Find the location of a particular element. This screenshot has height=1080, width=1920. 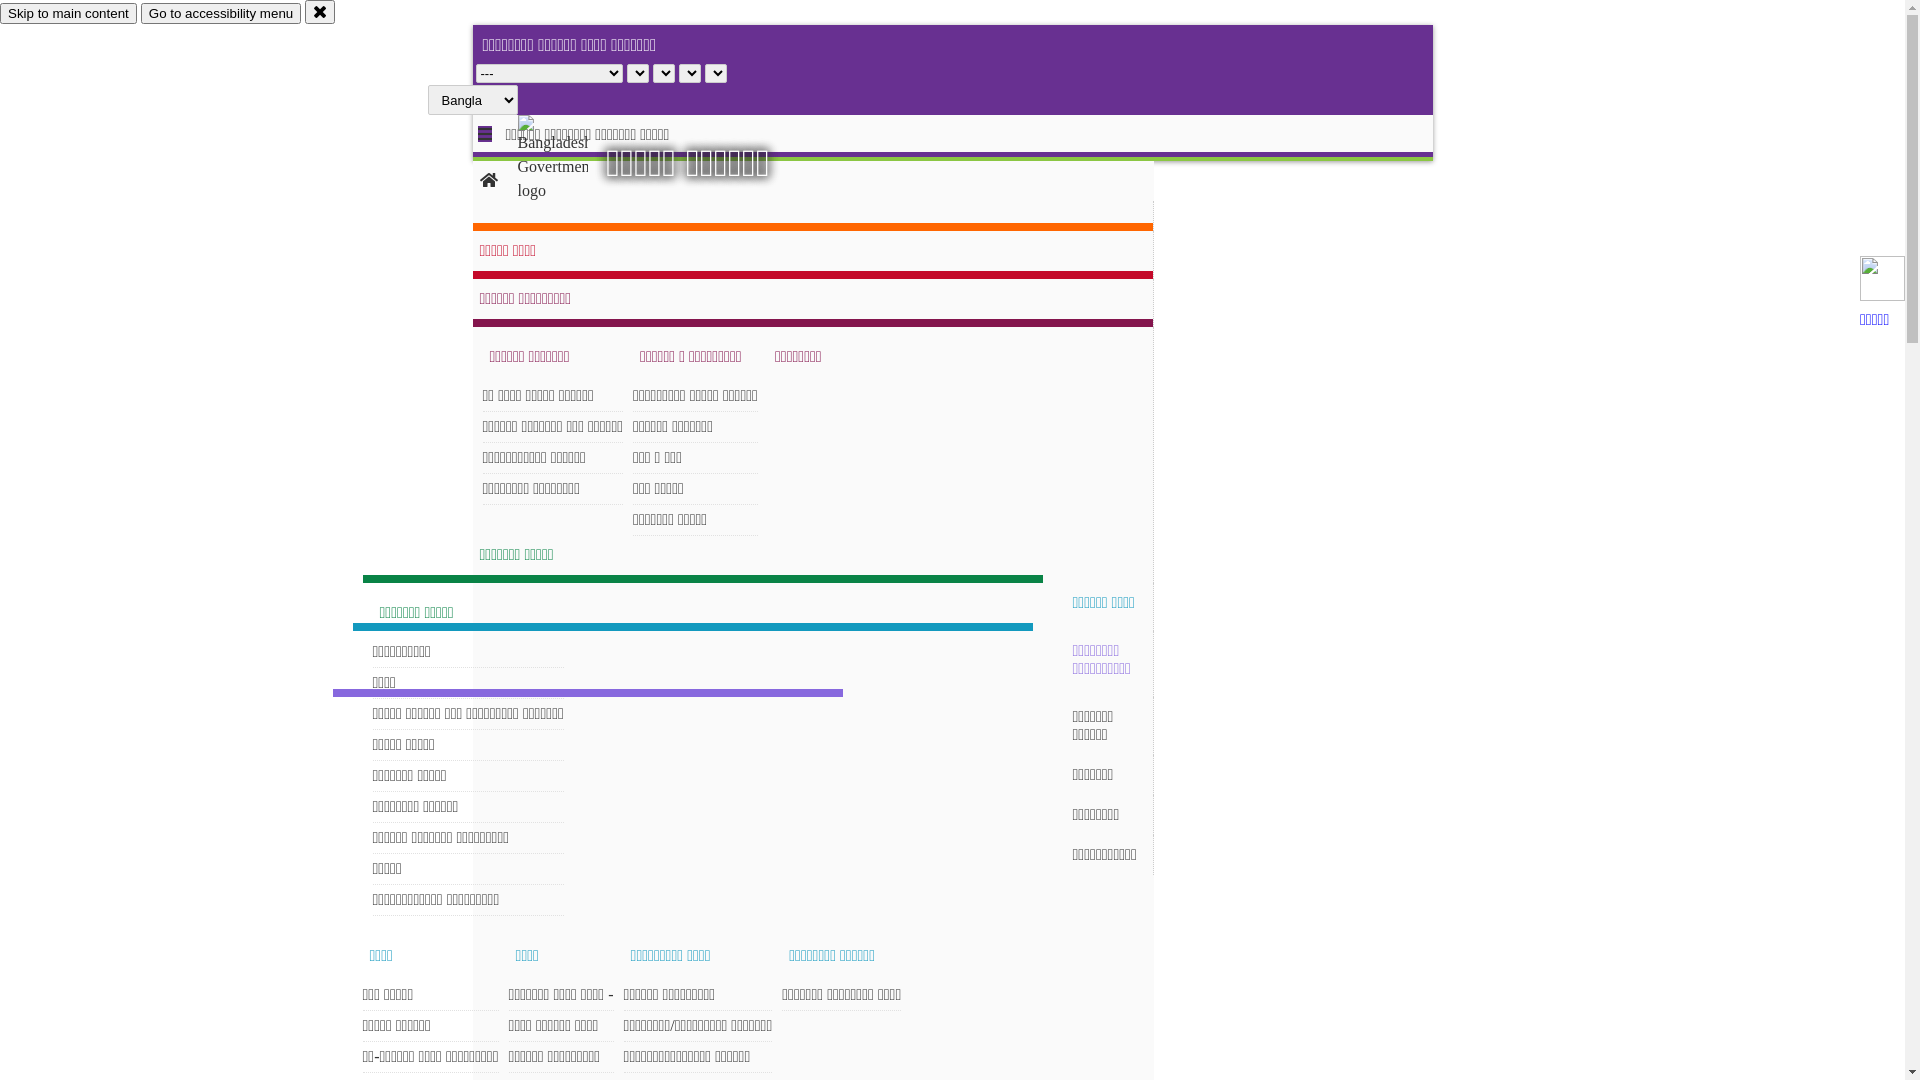

Skip to main content is located at coordinates (68, 14).